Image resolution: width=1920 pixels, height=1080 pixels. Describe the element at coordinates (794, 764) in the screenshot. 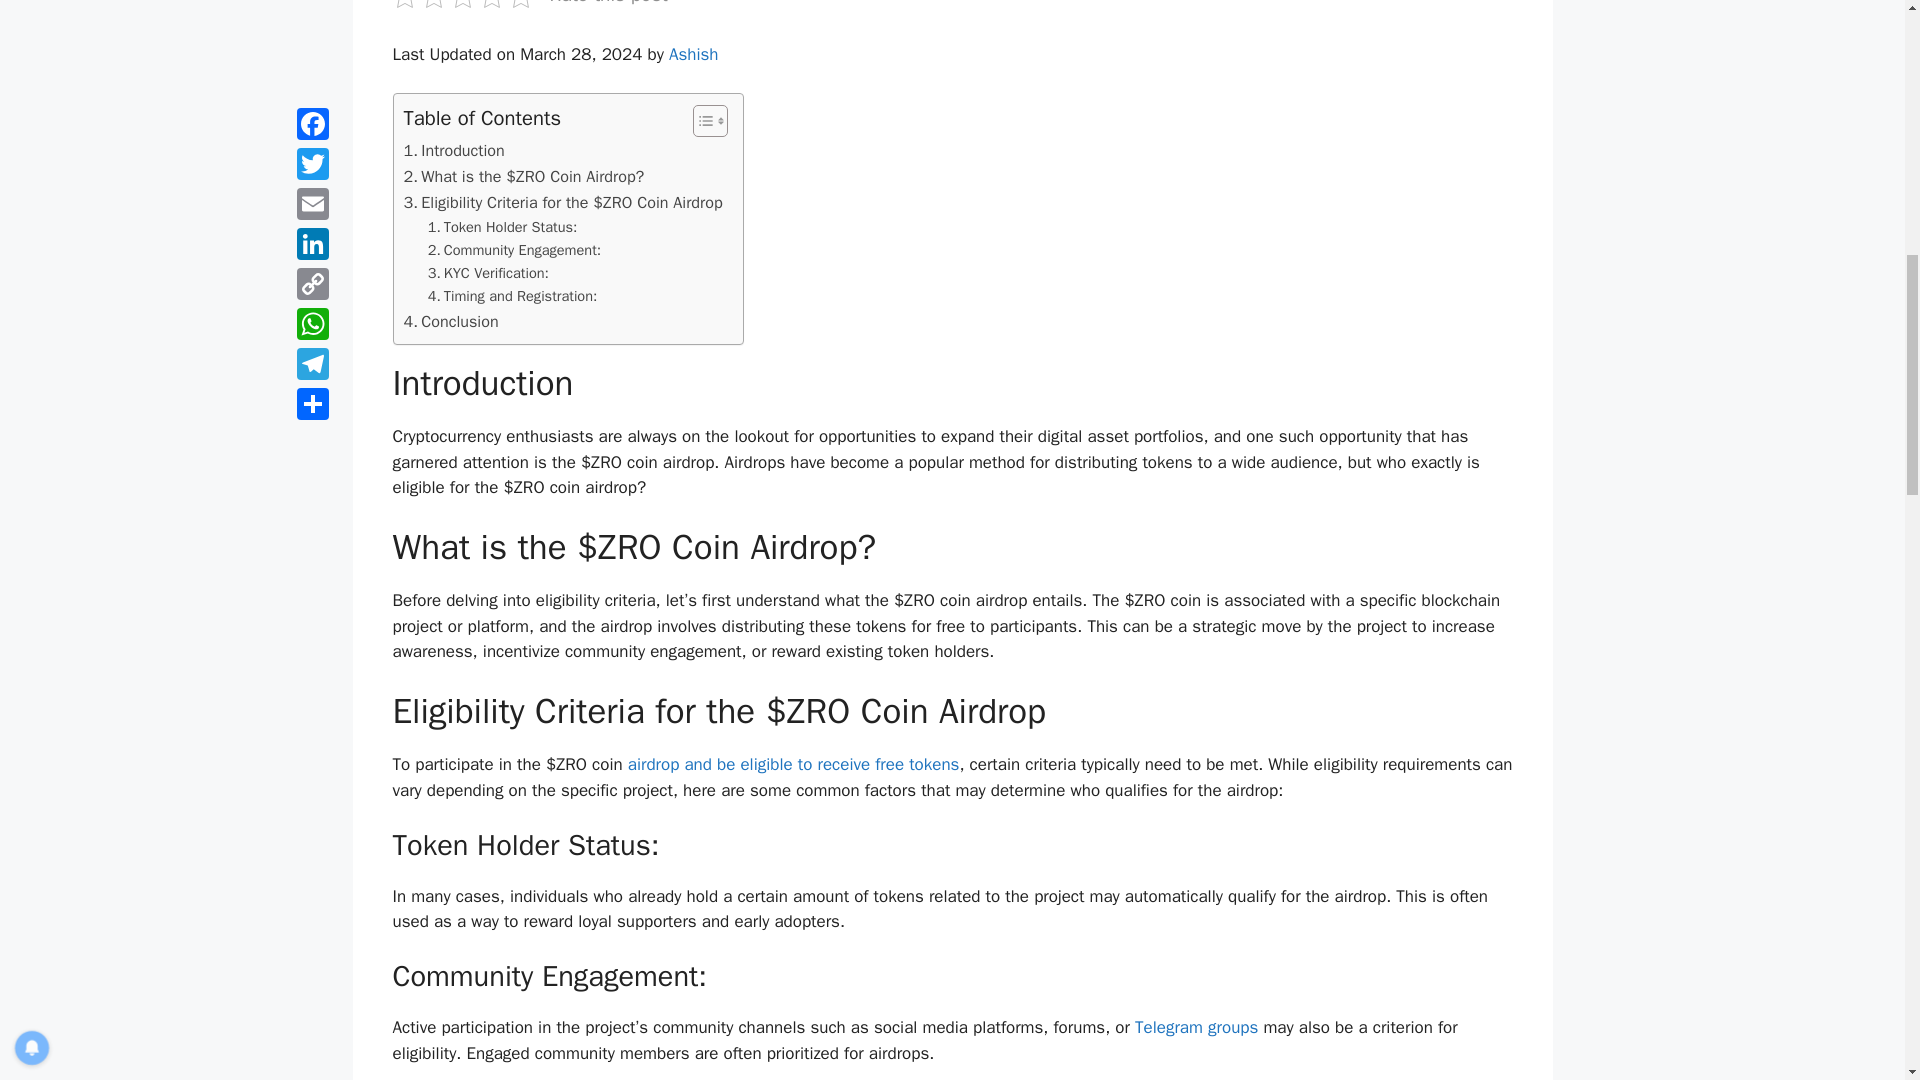

I see `airdrop and be eligible to receive free tokens` at that location.